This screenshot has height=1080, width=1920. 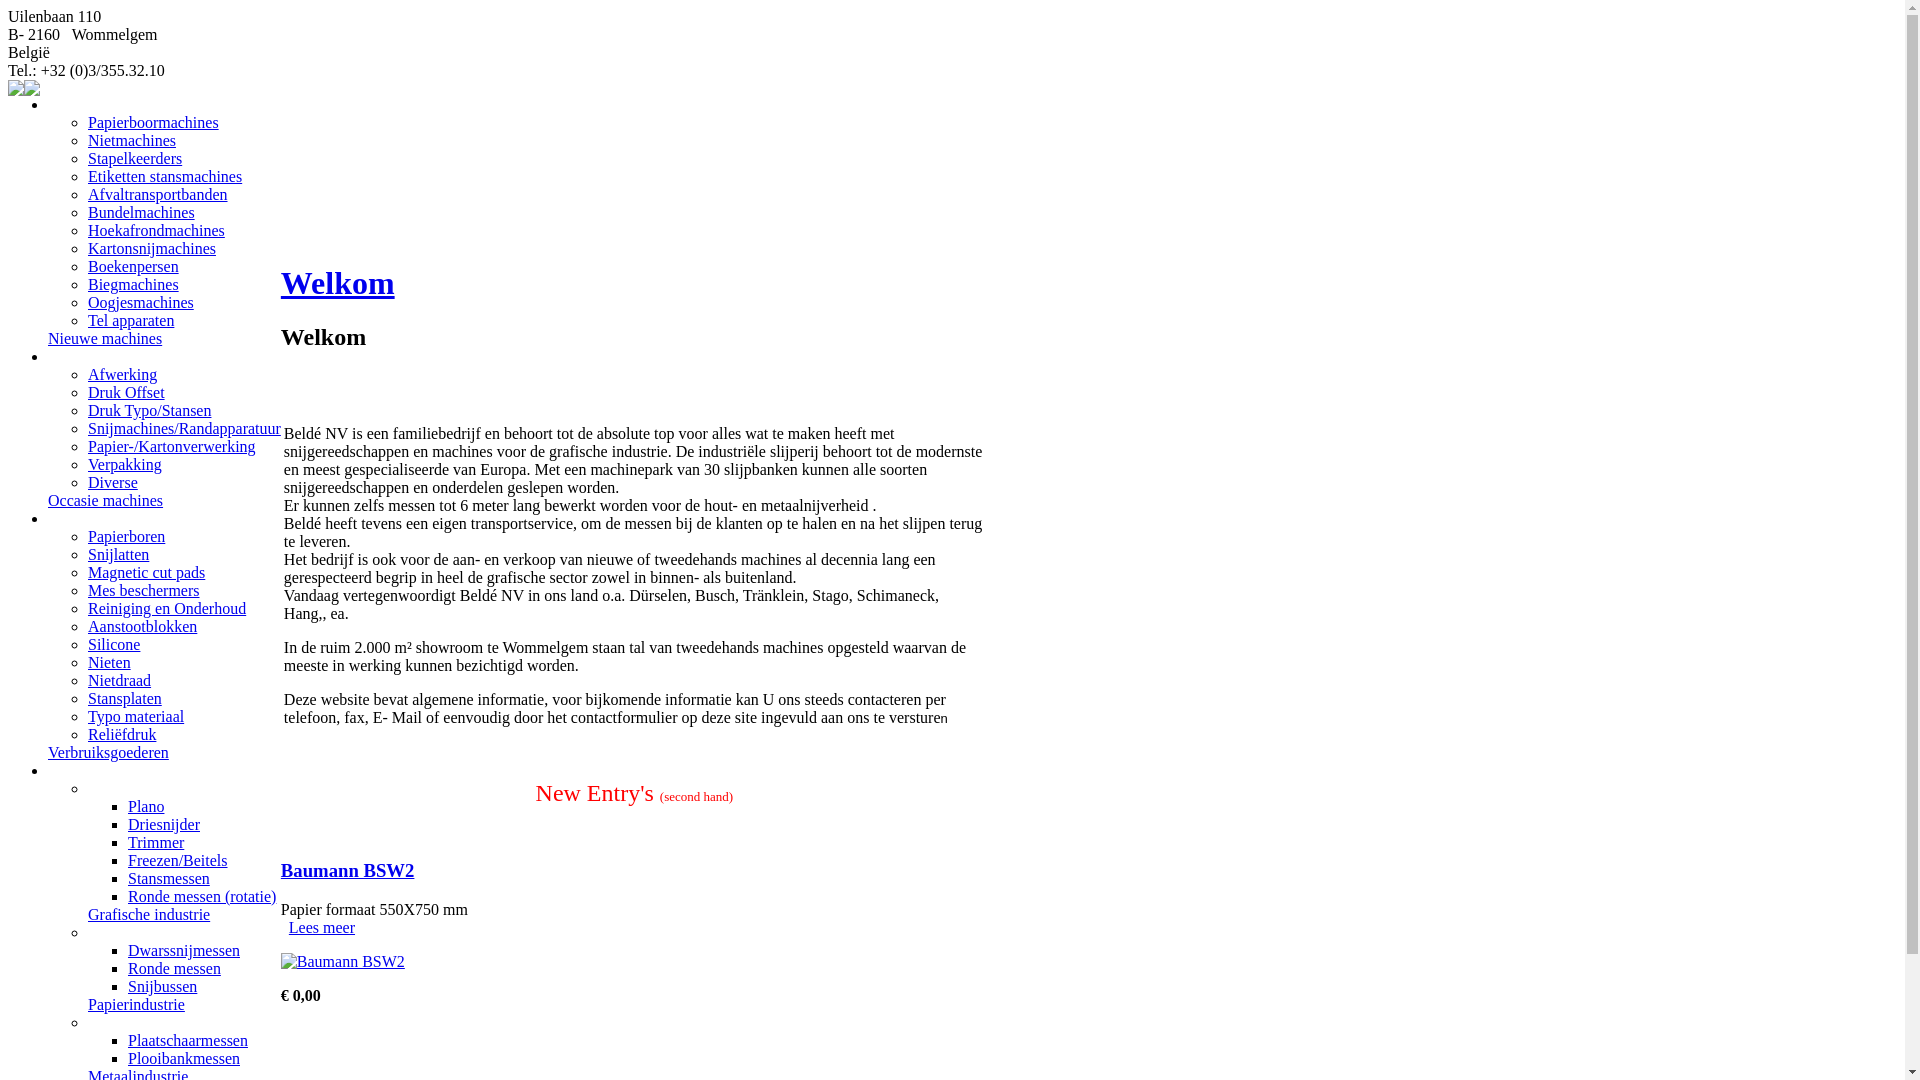 What do you see at coordinates (122, 374) in the screenshot?
I see `Afwerking` at bounding box center [122, 374].